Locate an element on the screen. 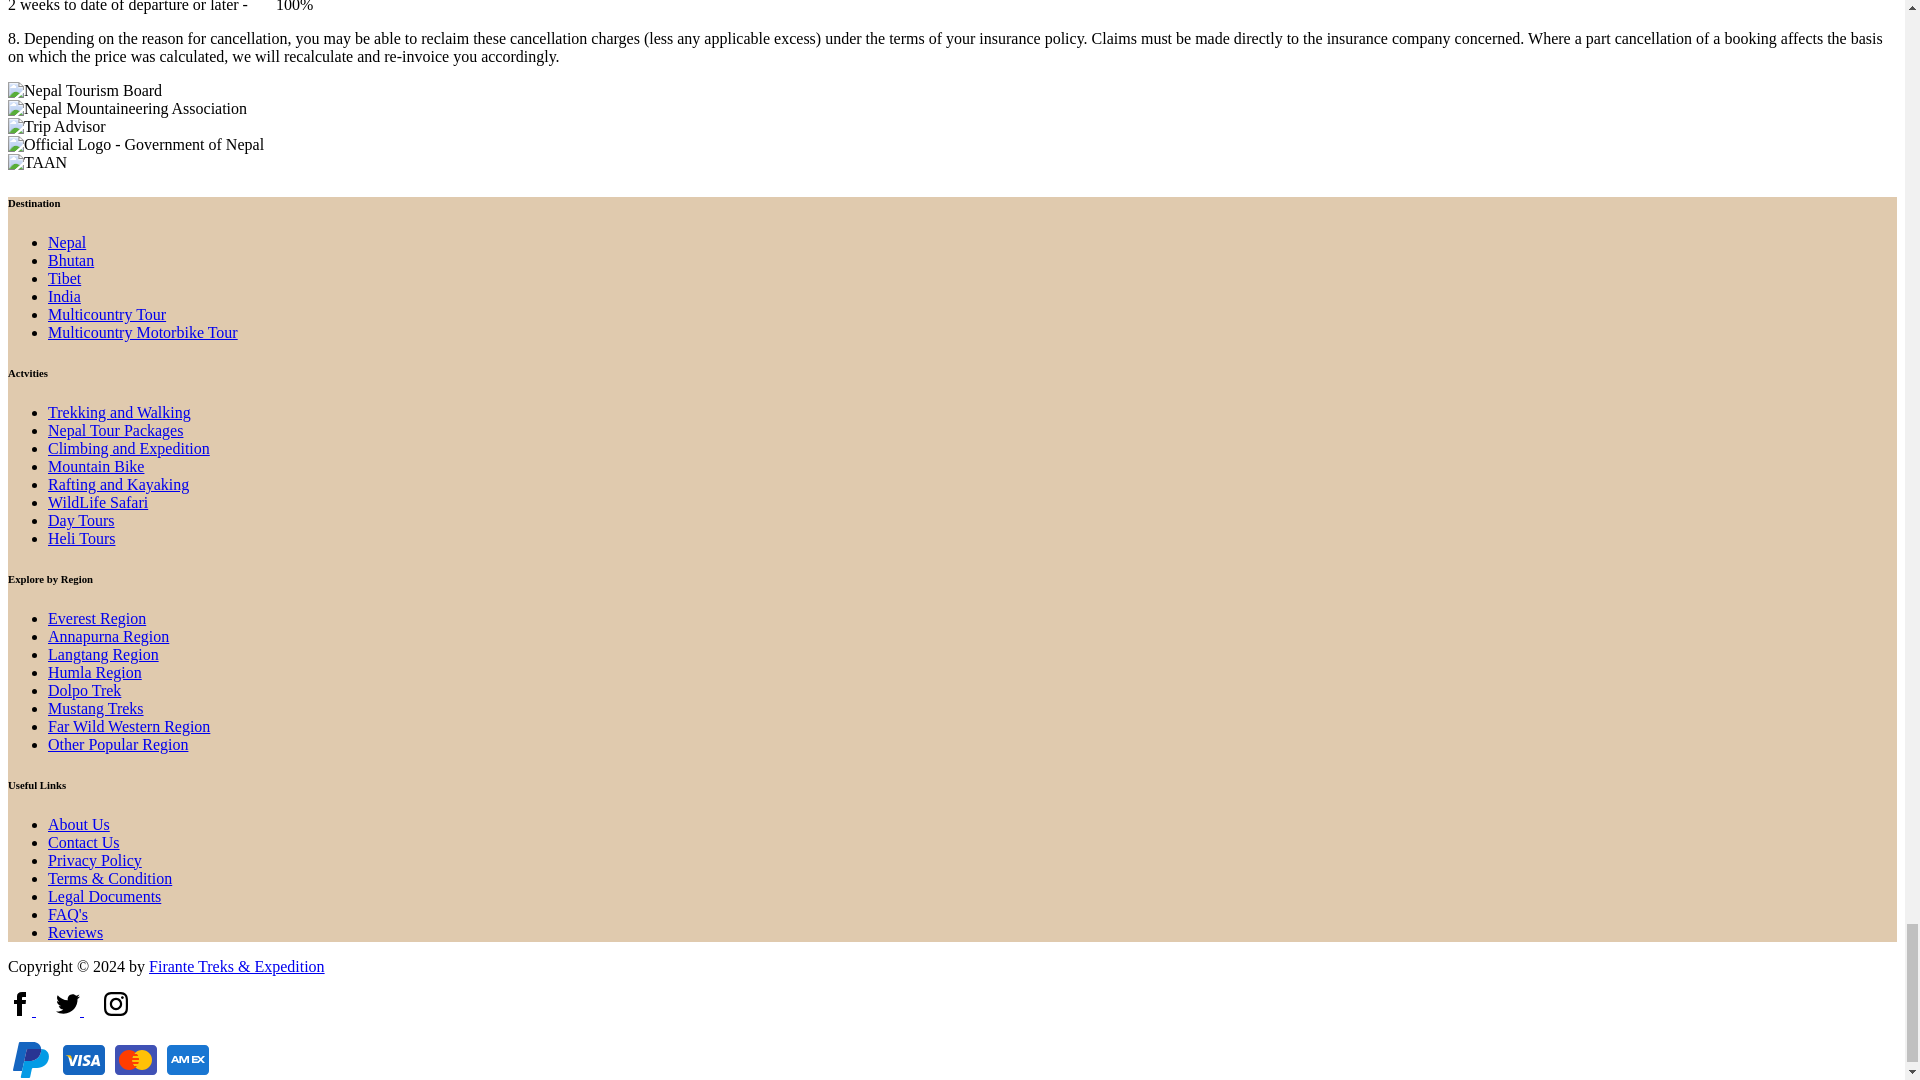 This screenshot has height=1080, width=1920. Trip Advisor is located at coordinates (56, 126).